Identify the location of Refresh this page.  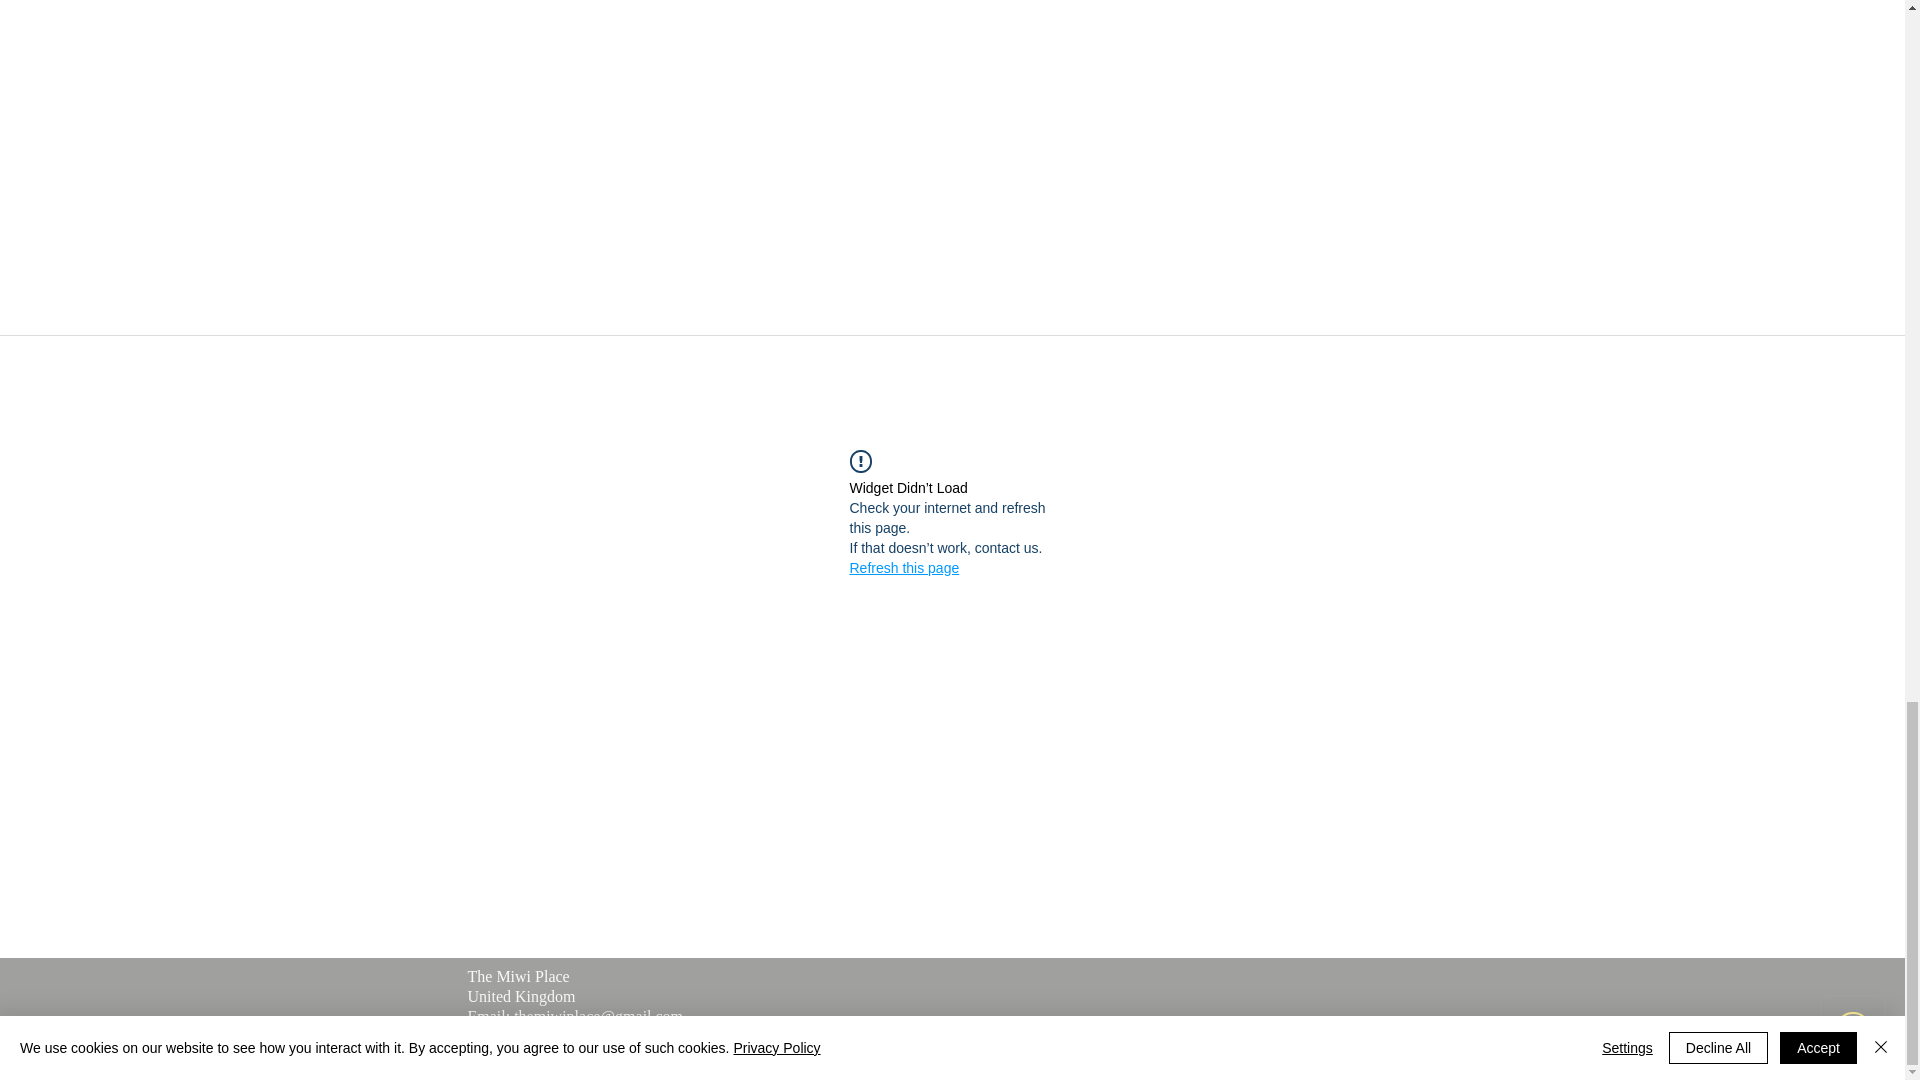
(905, 568).